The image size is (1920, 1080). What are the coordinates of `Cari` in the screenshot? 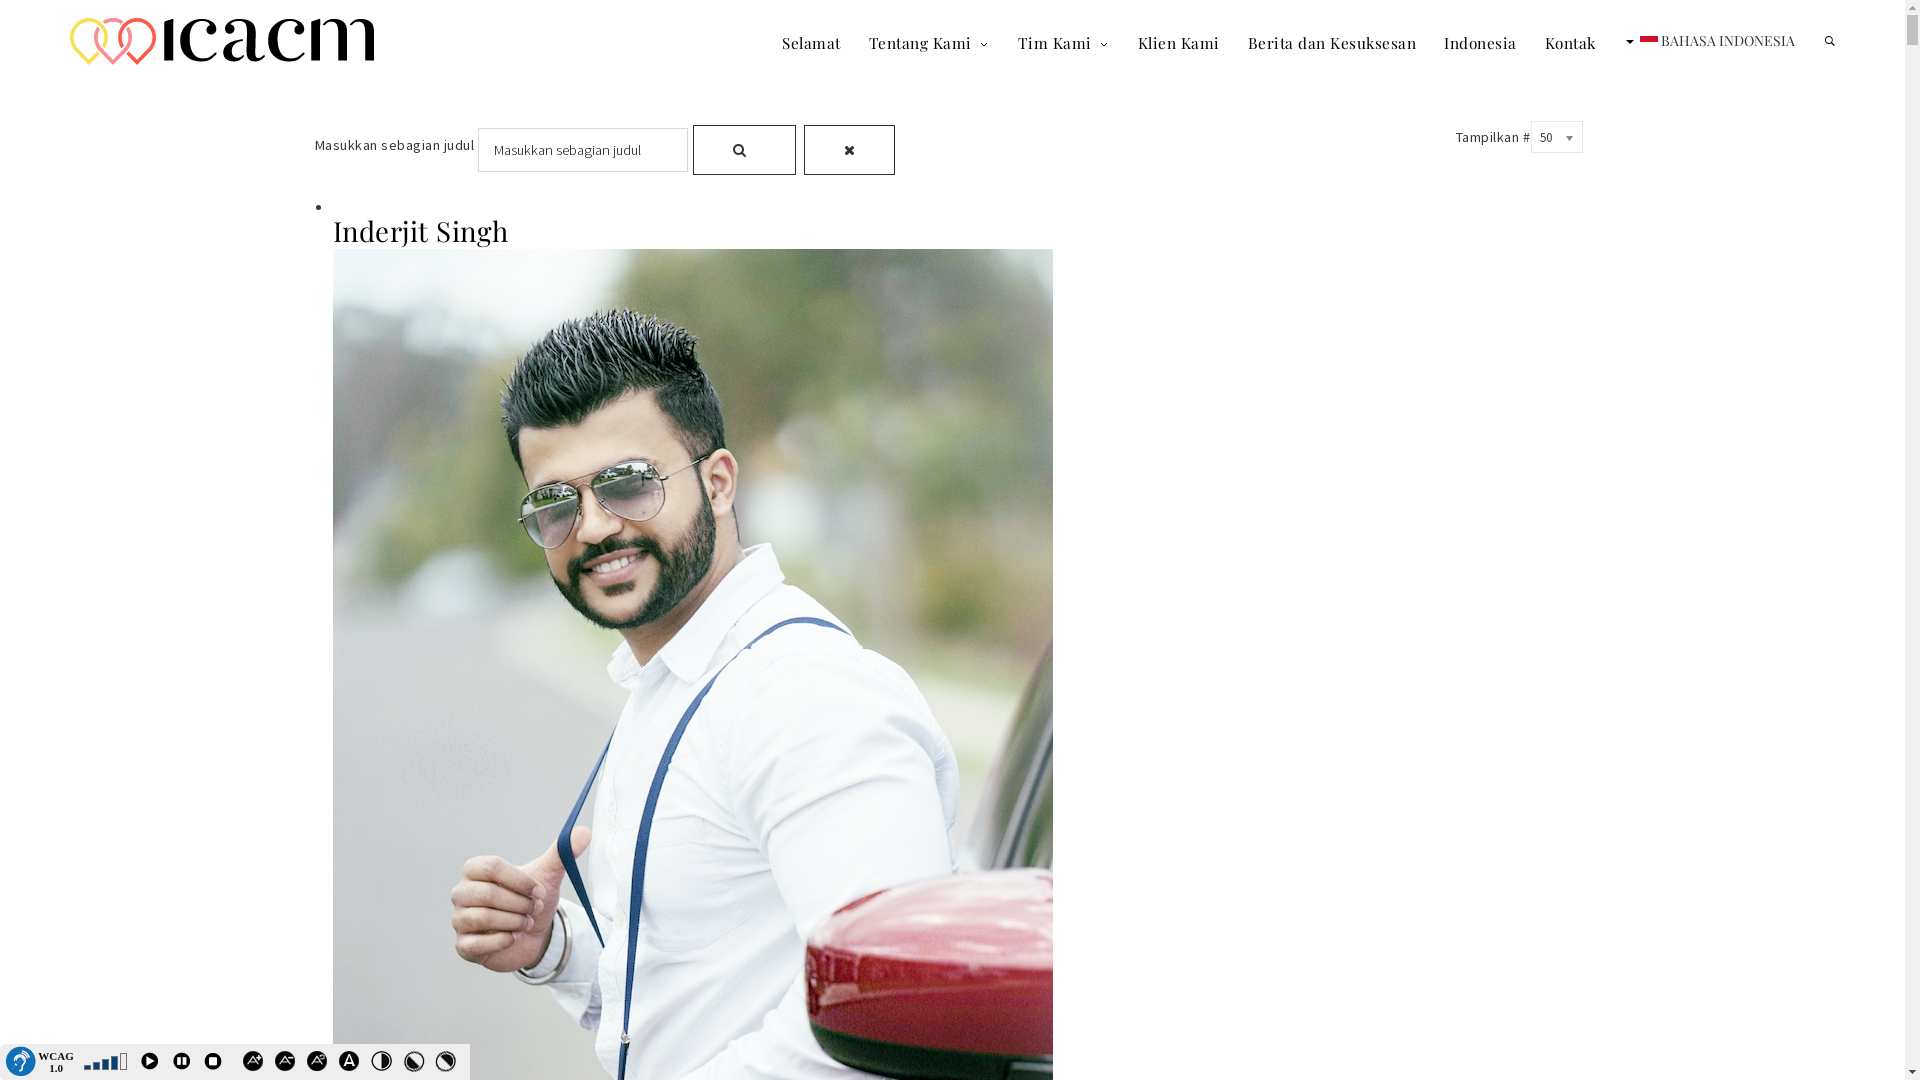 It's located at (744, 150).